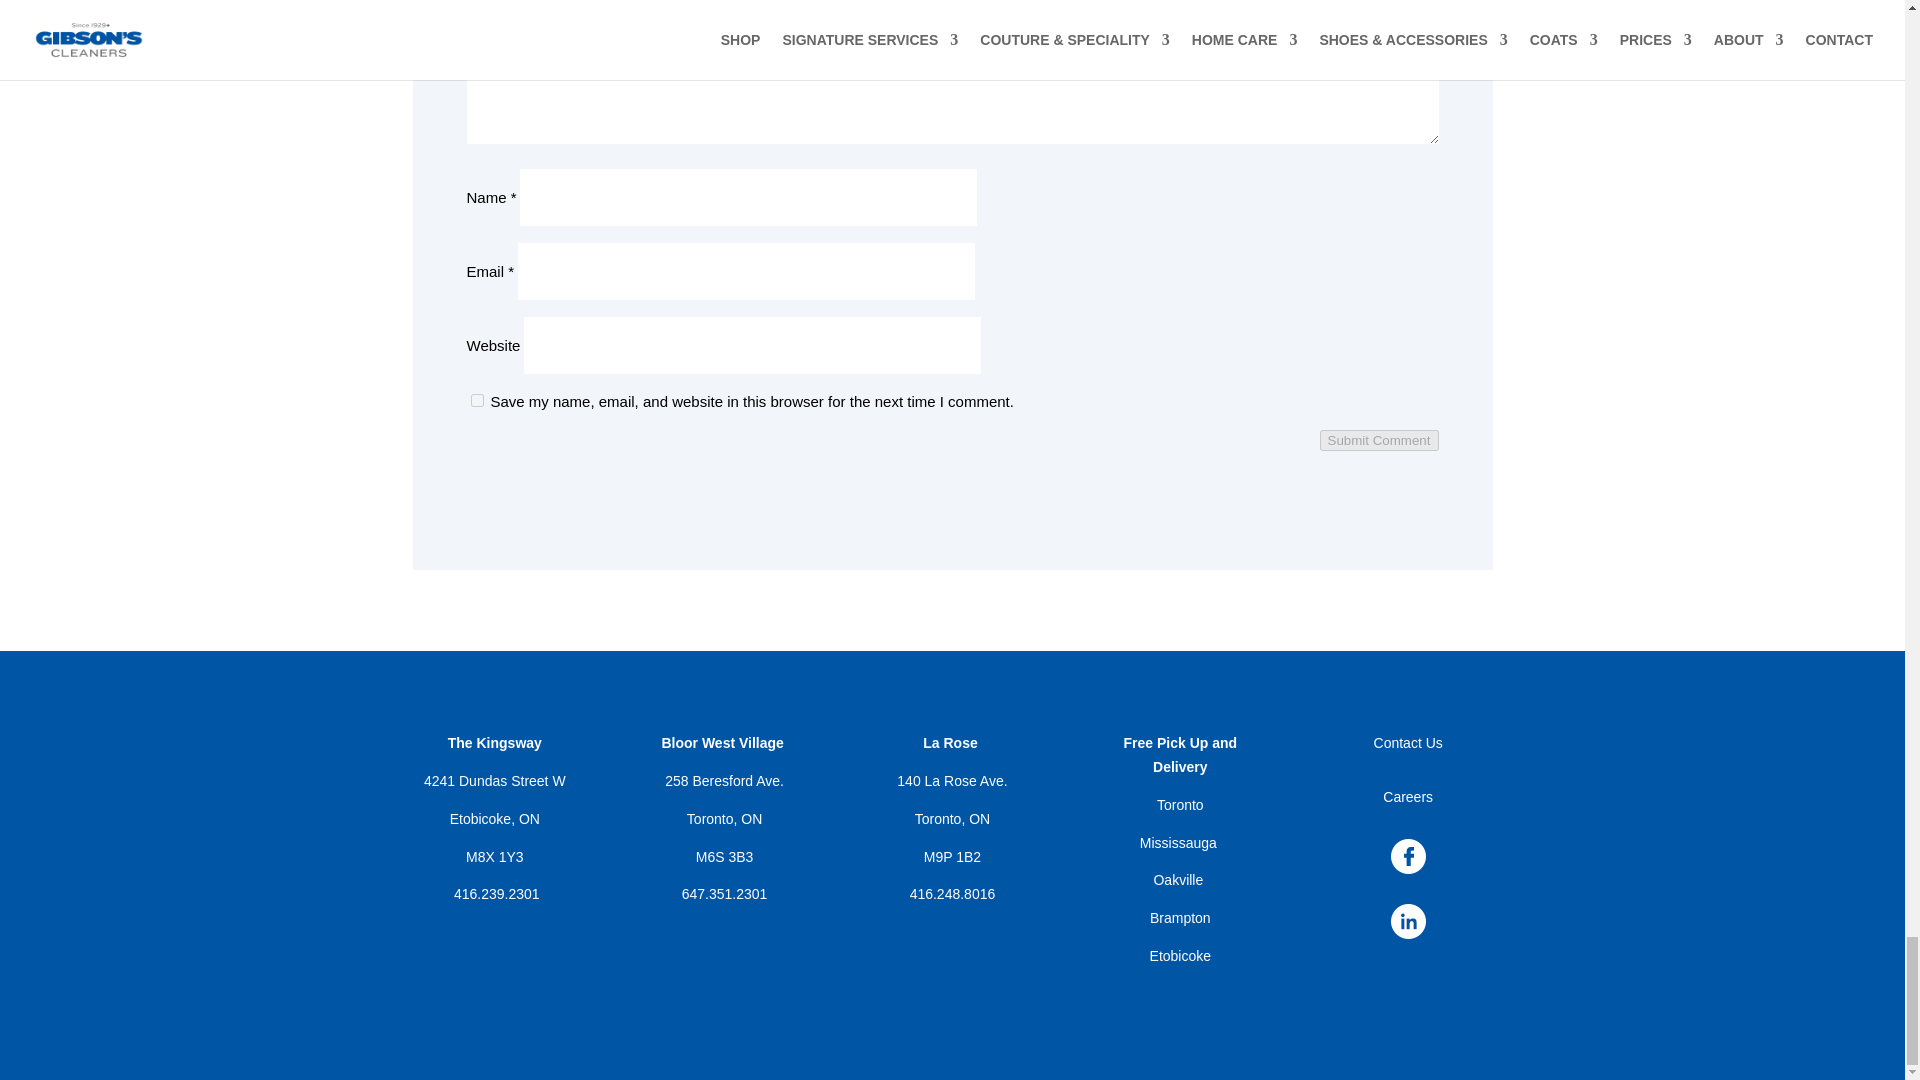  I want to click on linkdin-icons, so click(1408, 920).